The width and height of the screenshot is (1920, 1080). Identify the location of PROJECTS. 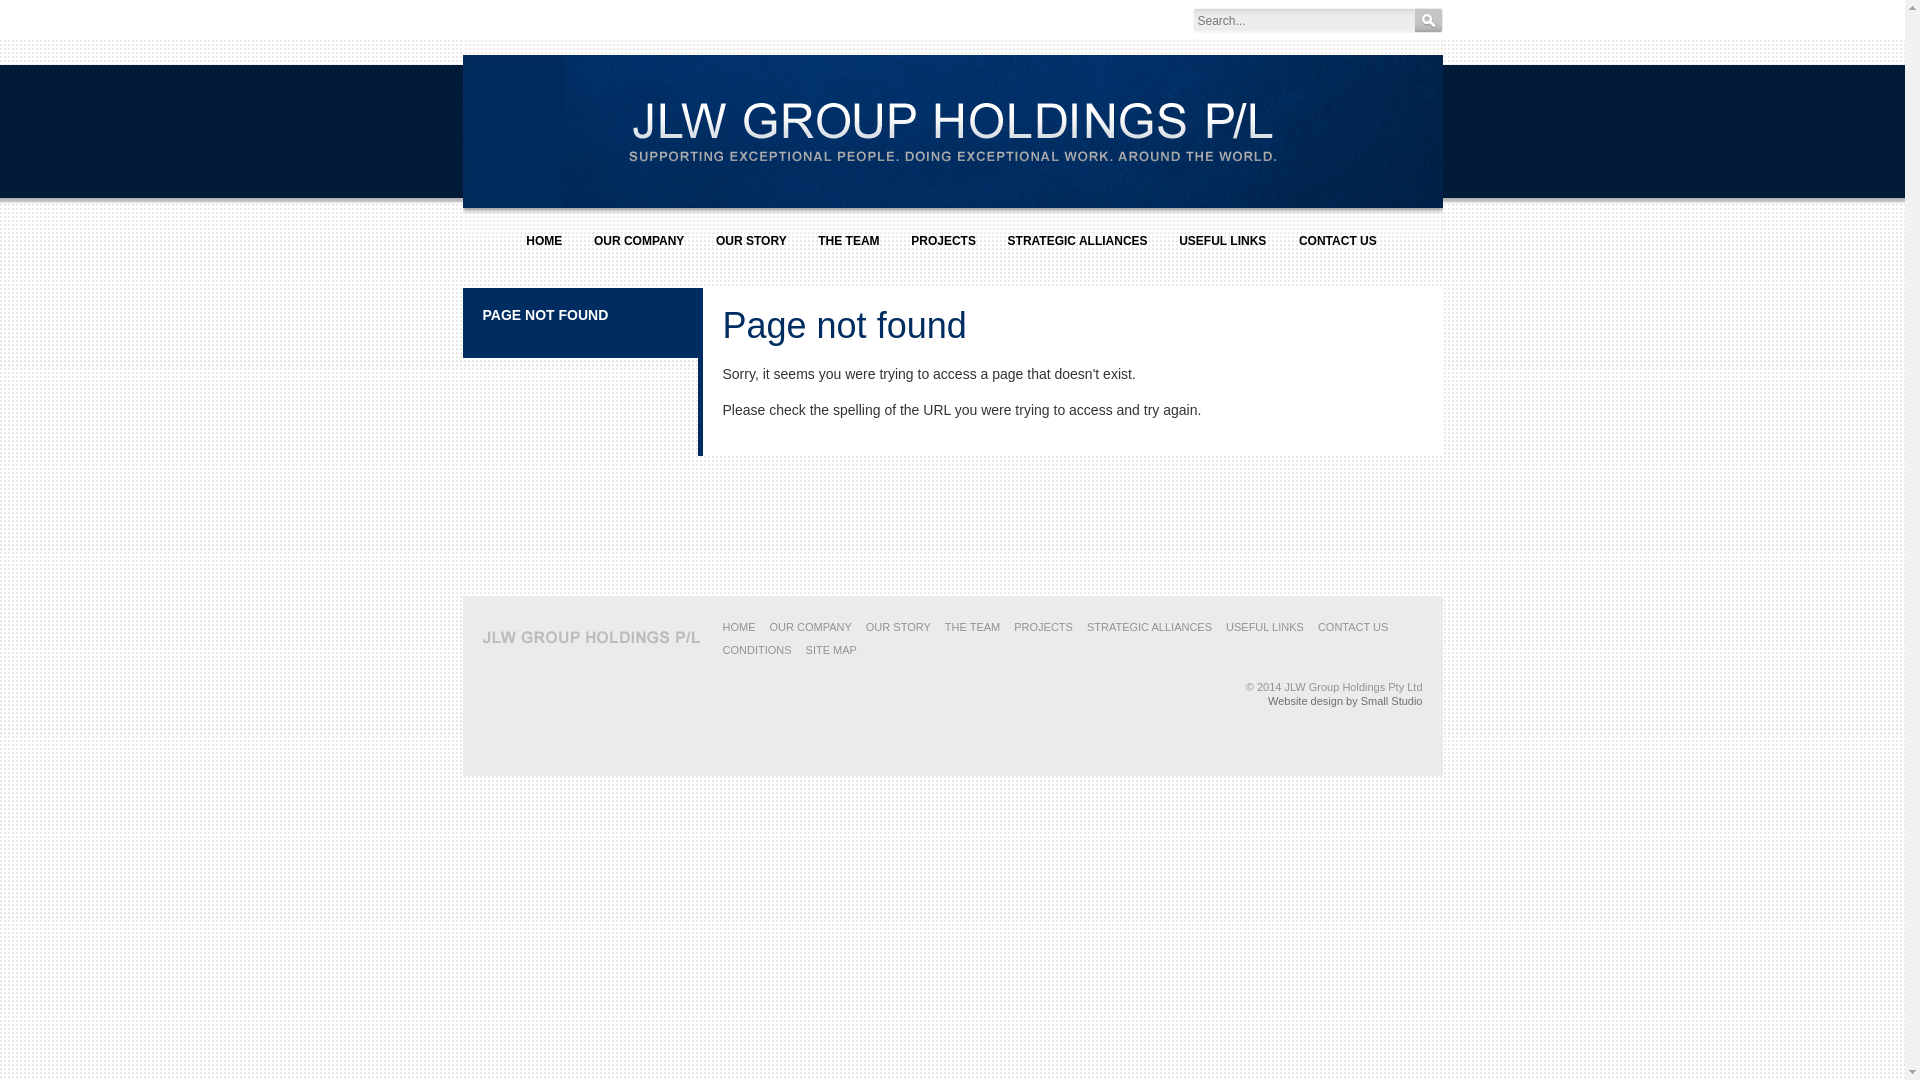
(1043, 627).